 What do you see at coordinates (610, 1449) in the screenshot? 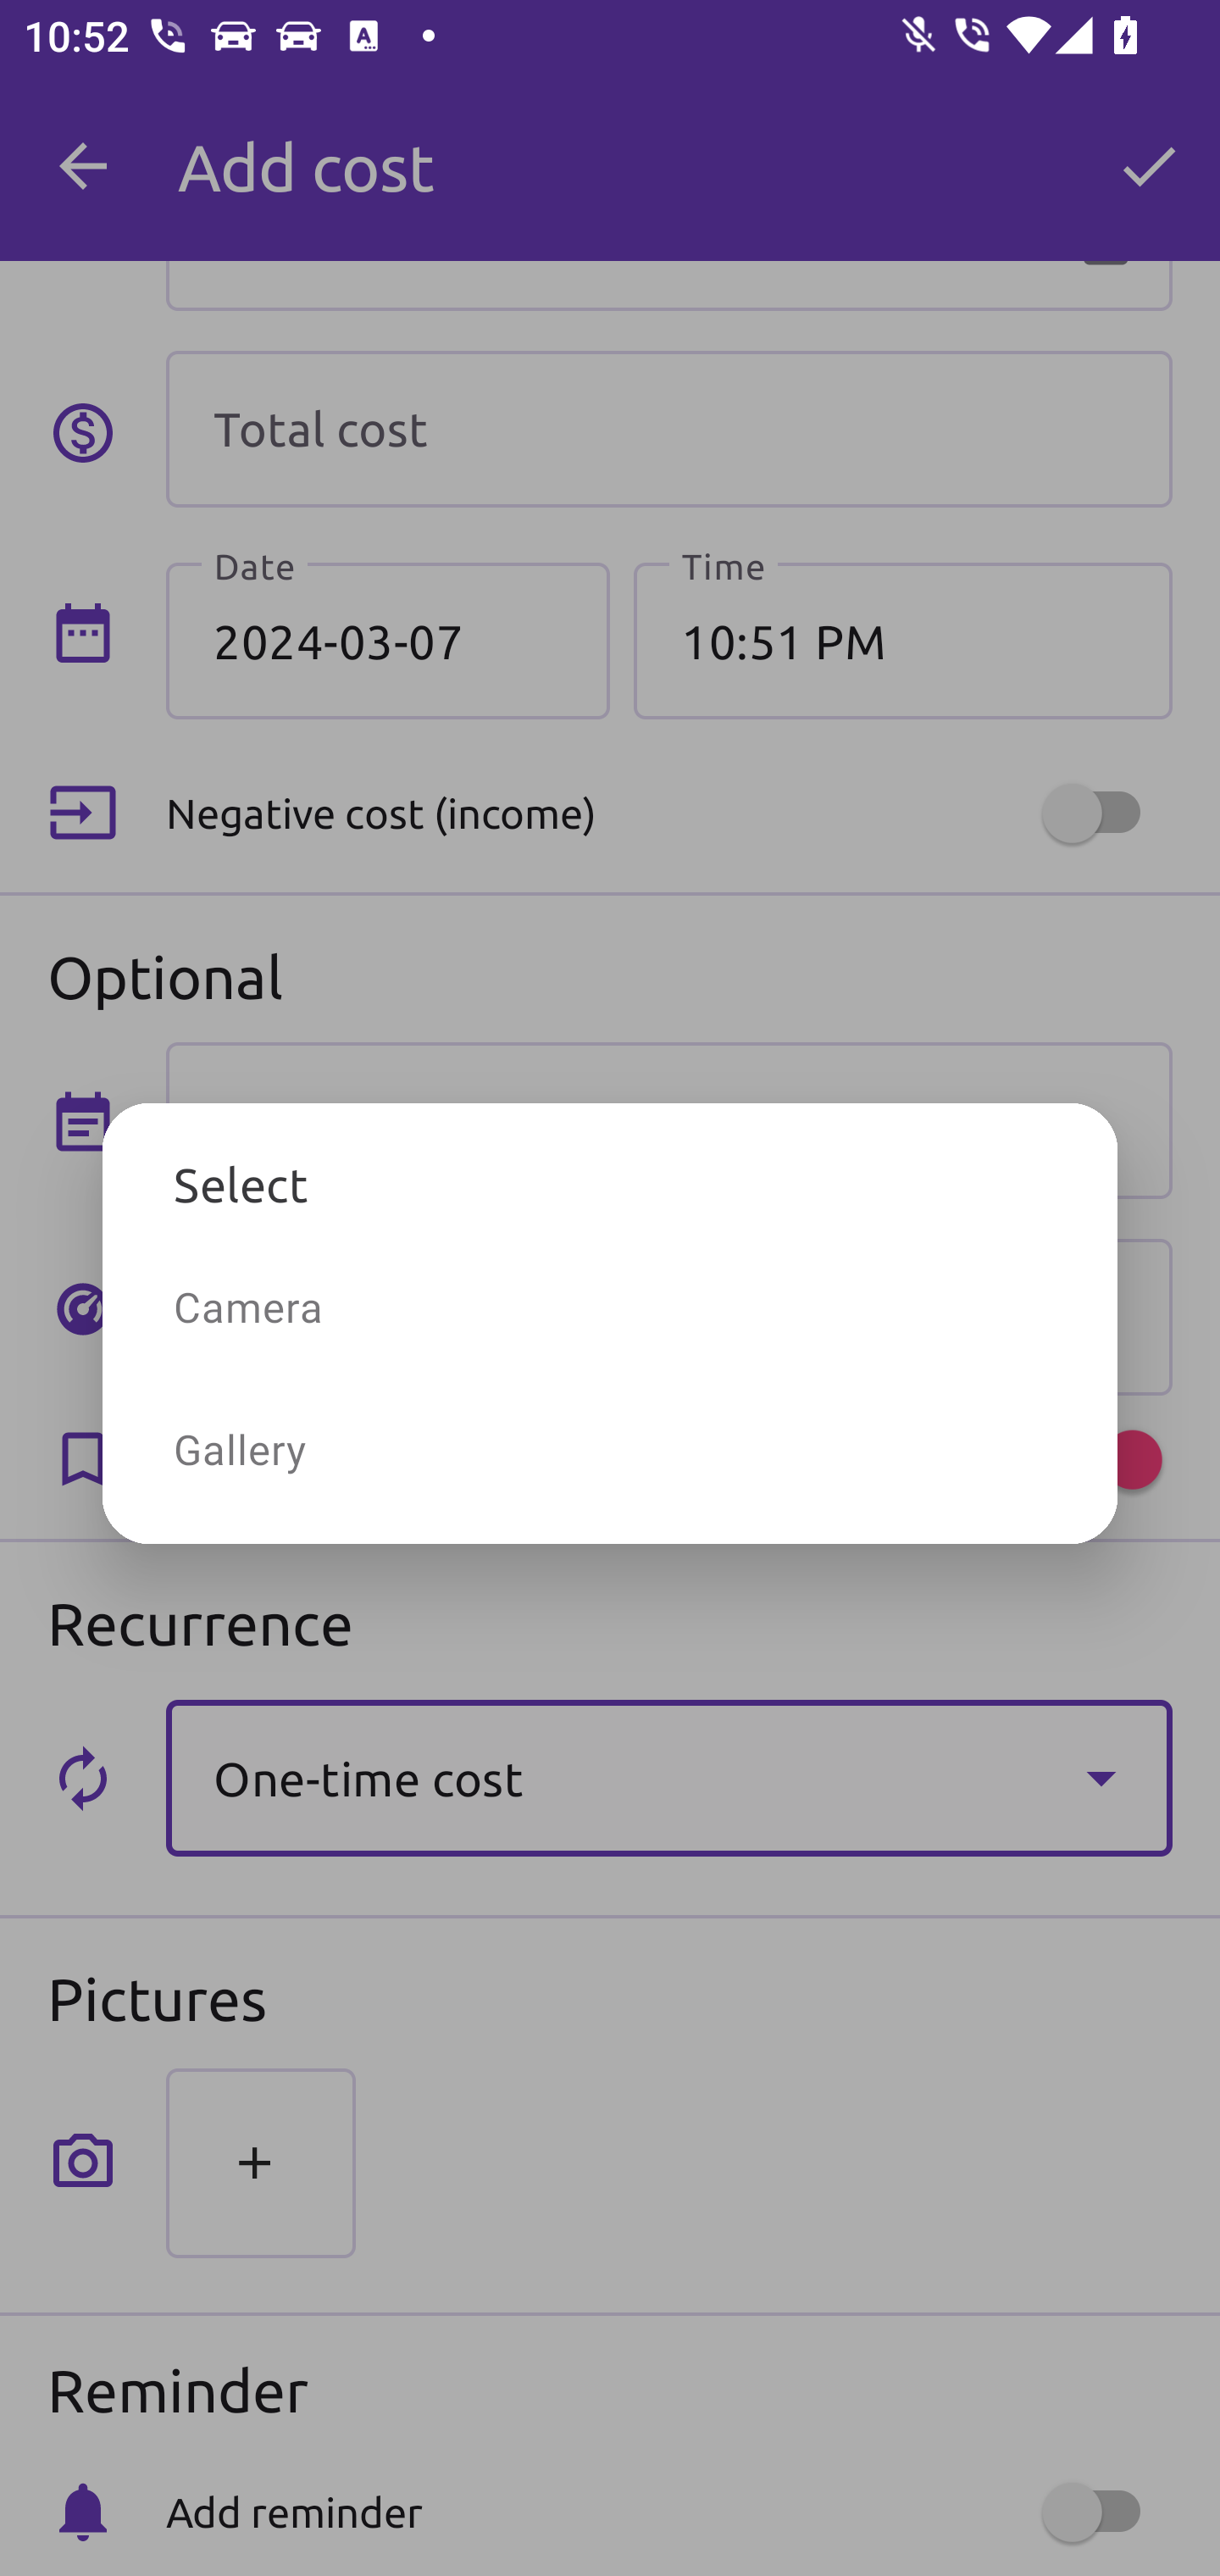
I see `Gallery` at bounding box center [610, 1449].